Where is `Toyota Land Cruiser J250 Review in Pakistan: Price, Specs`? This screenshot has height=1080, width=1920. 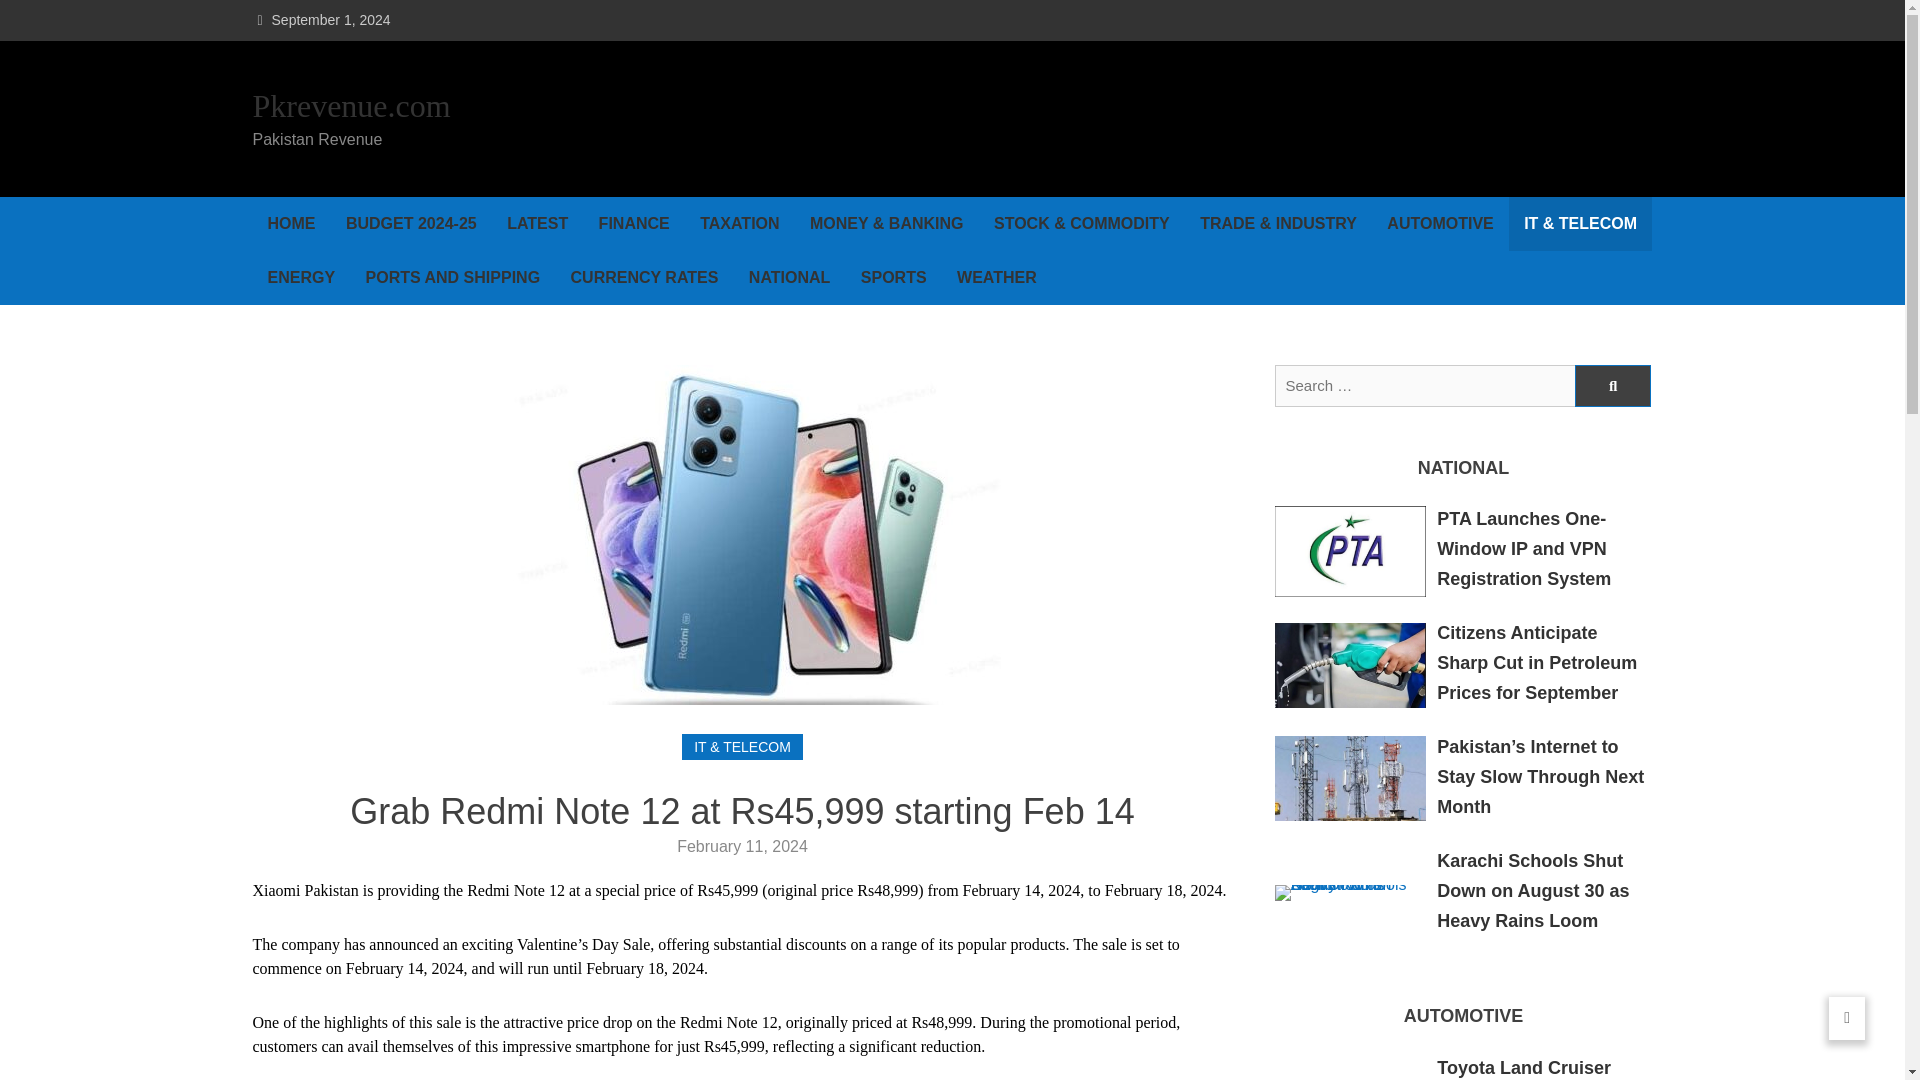 Toyota Land Cruiser J250 Review in Pakistan: Price, Specs is located at coordinates (1542, 1069).